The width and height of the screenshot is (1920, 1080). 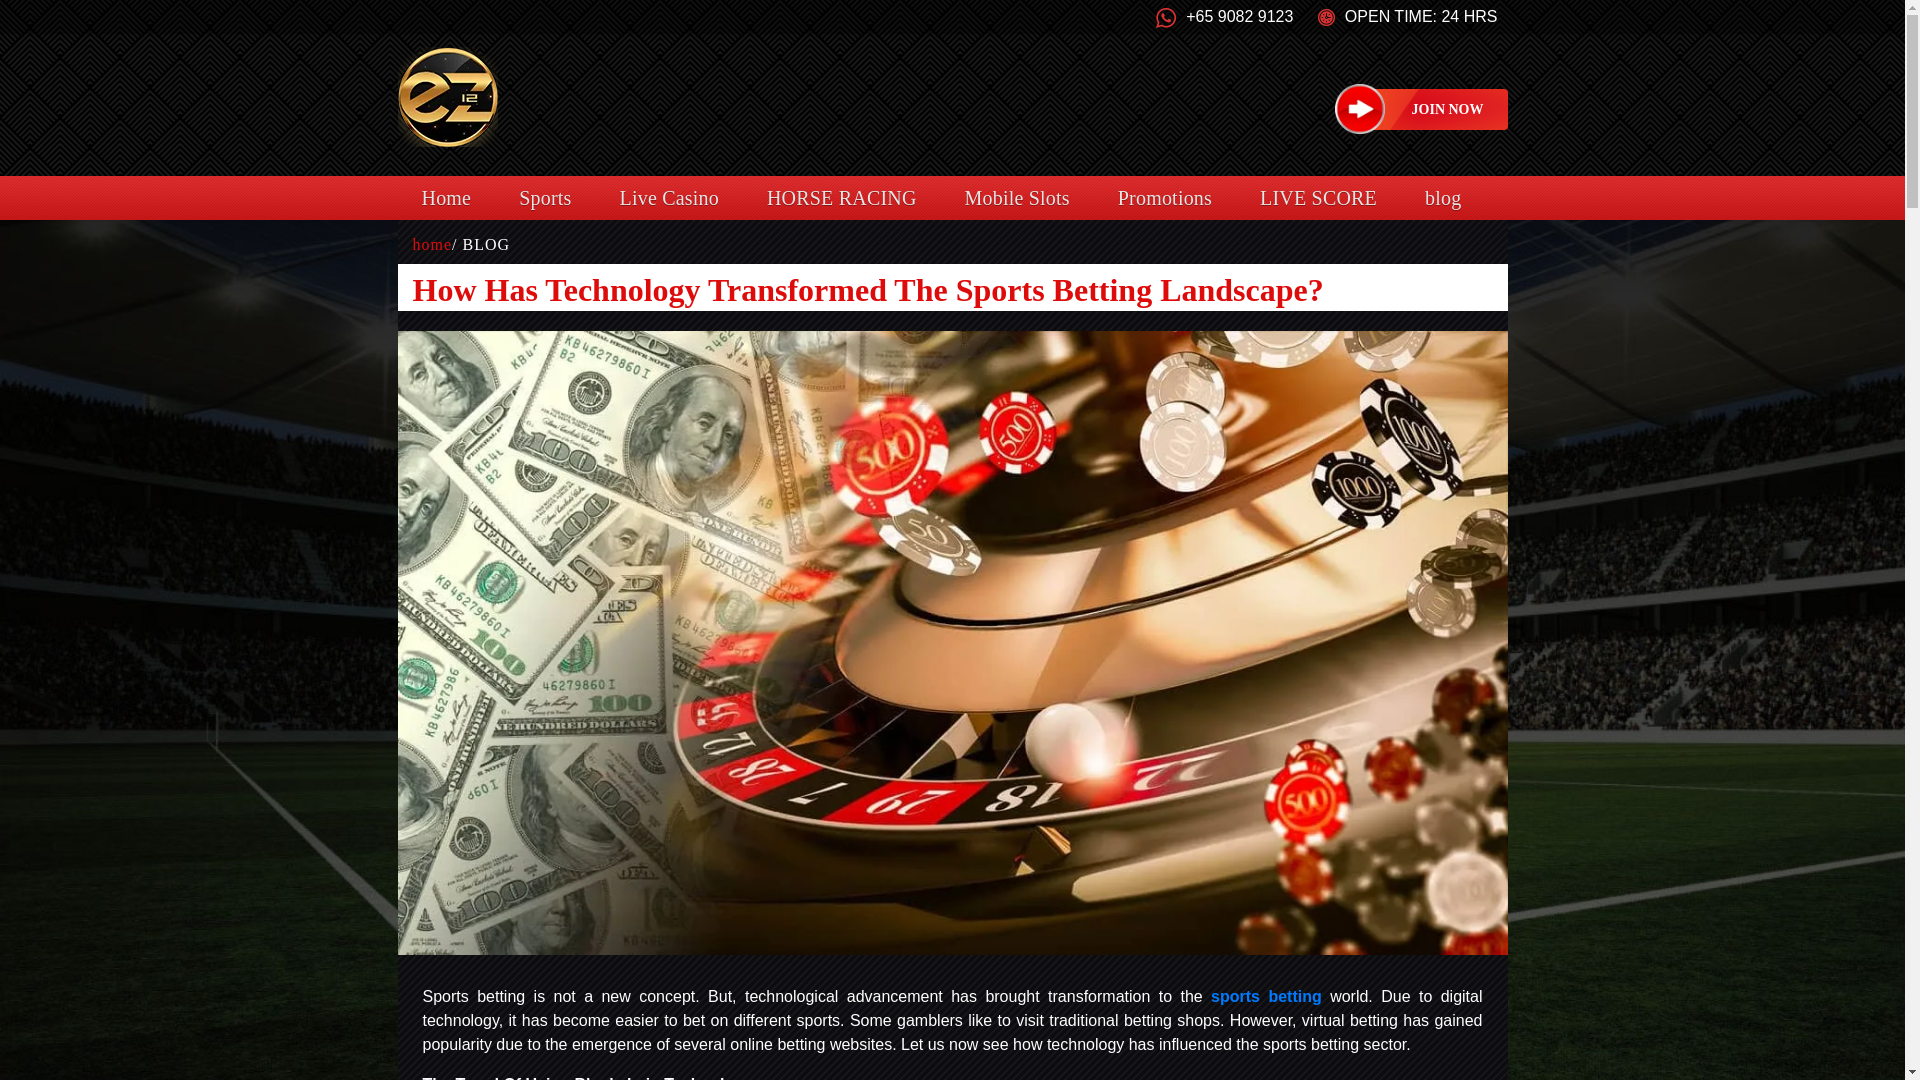 I want to click on Mobile Slots, so click(x=1017, y=198).